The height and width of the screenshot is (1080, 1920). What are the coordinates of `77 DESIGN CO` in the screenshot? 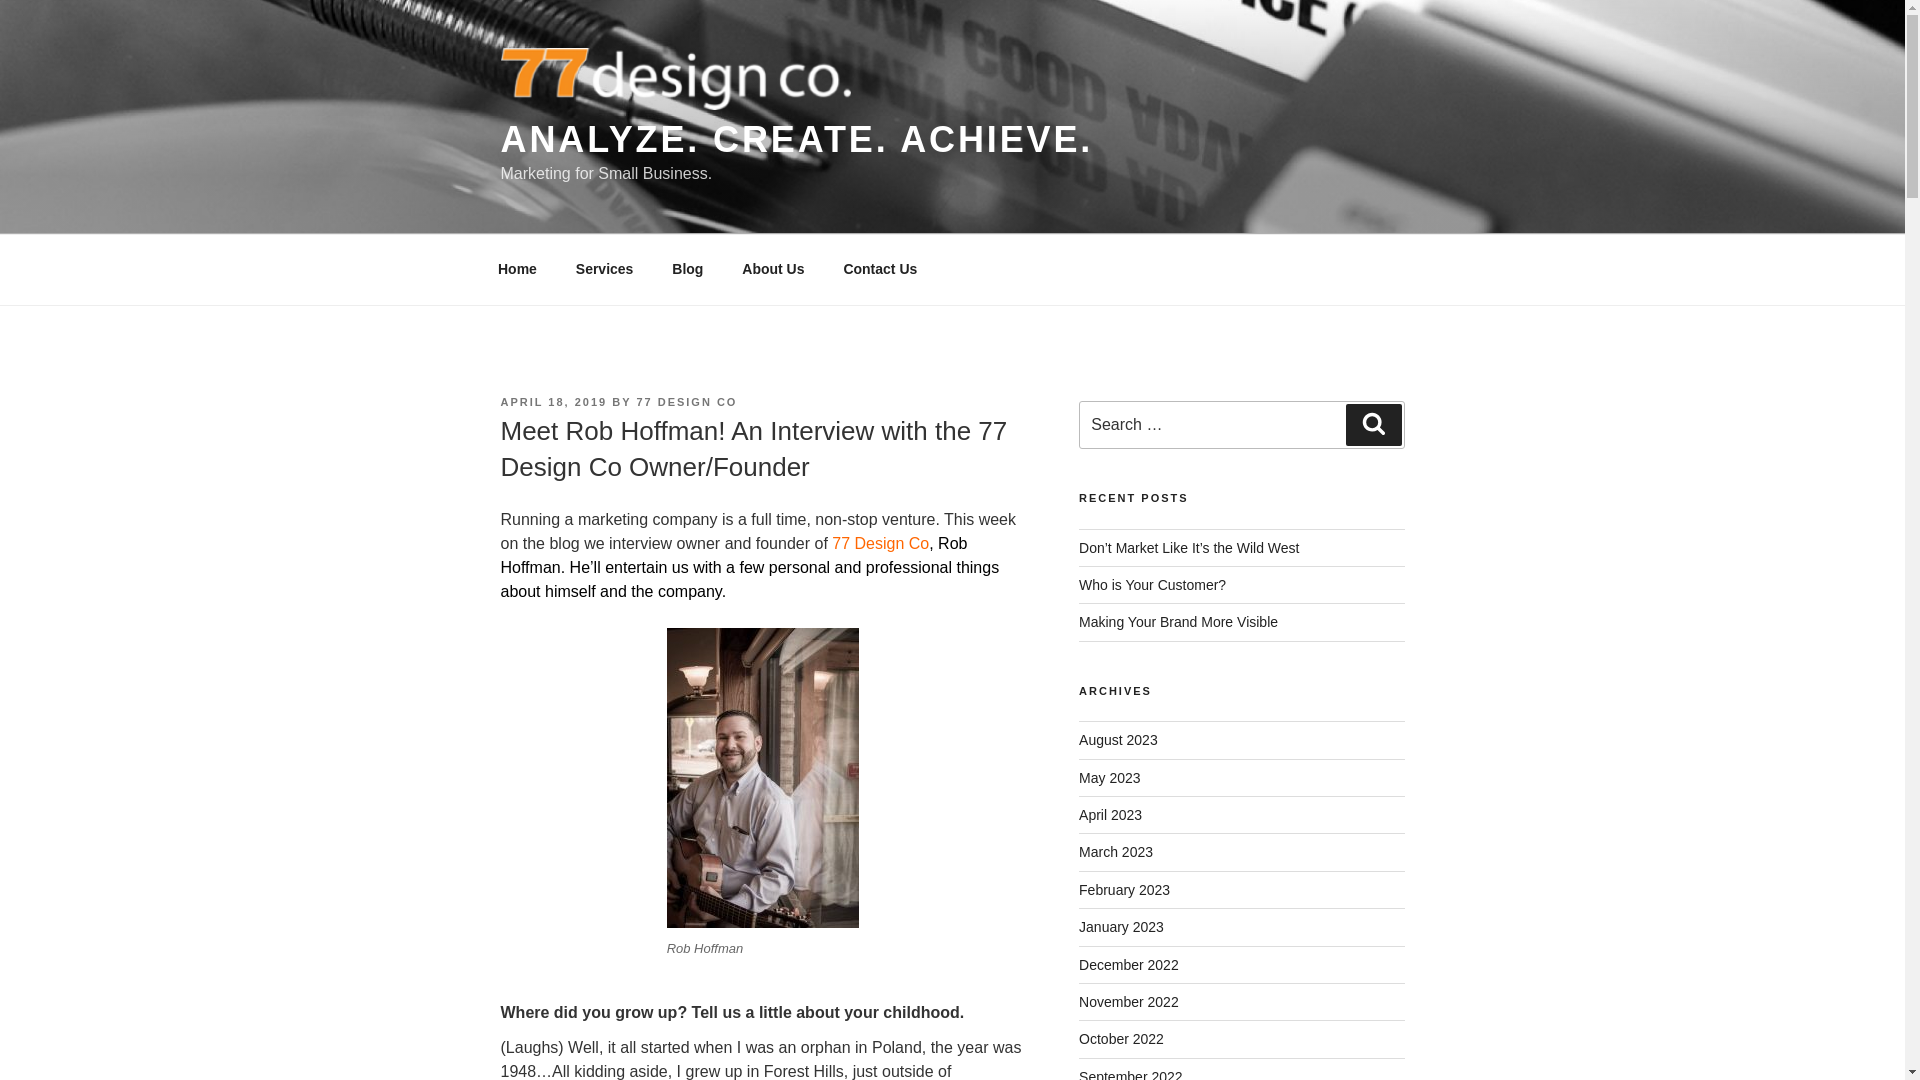 It's located at (686, 402).